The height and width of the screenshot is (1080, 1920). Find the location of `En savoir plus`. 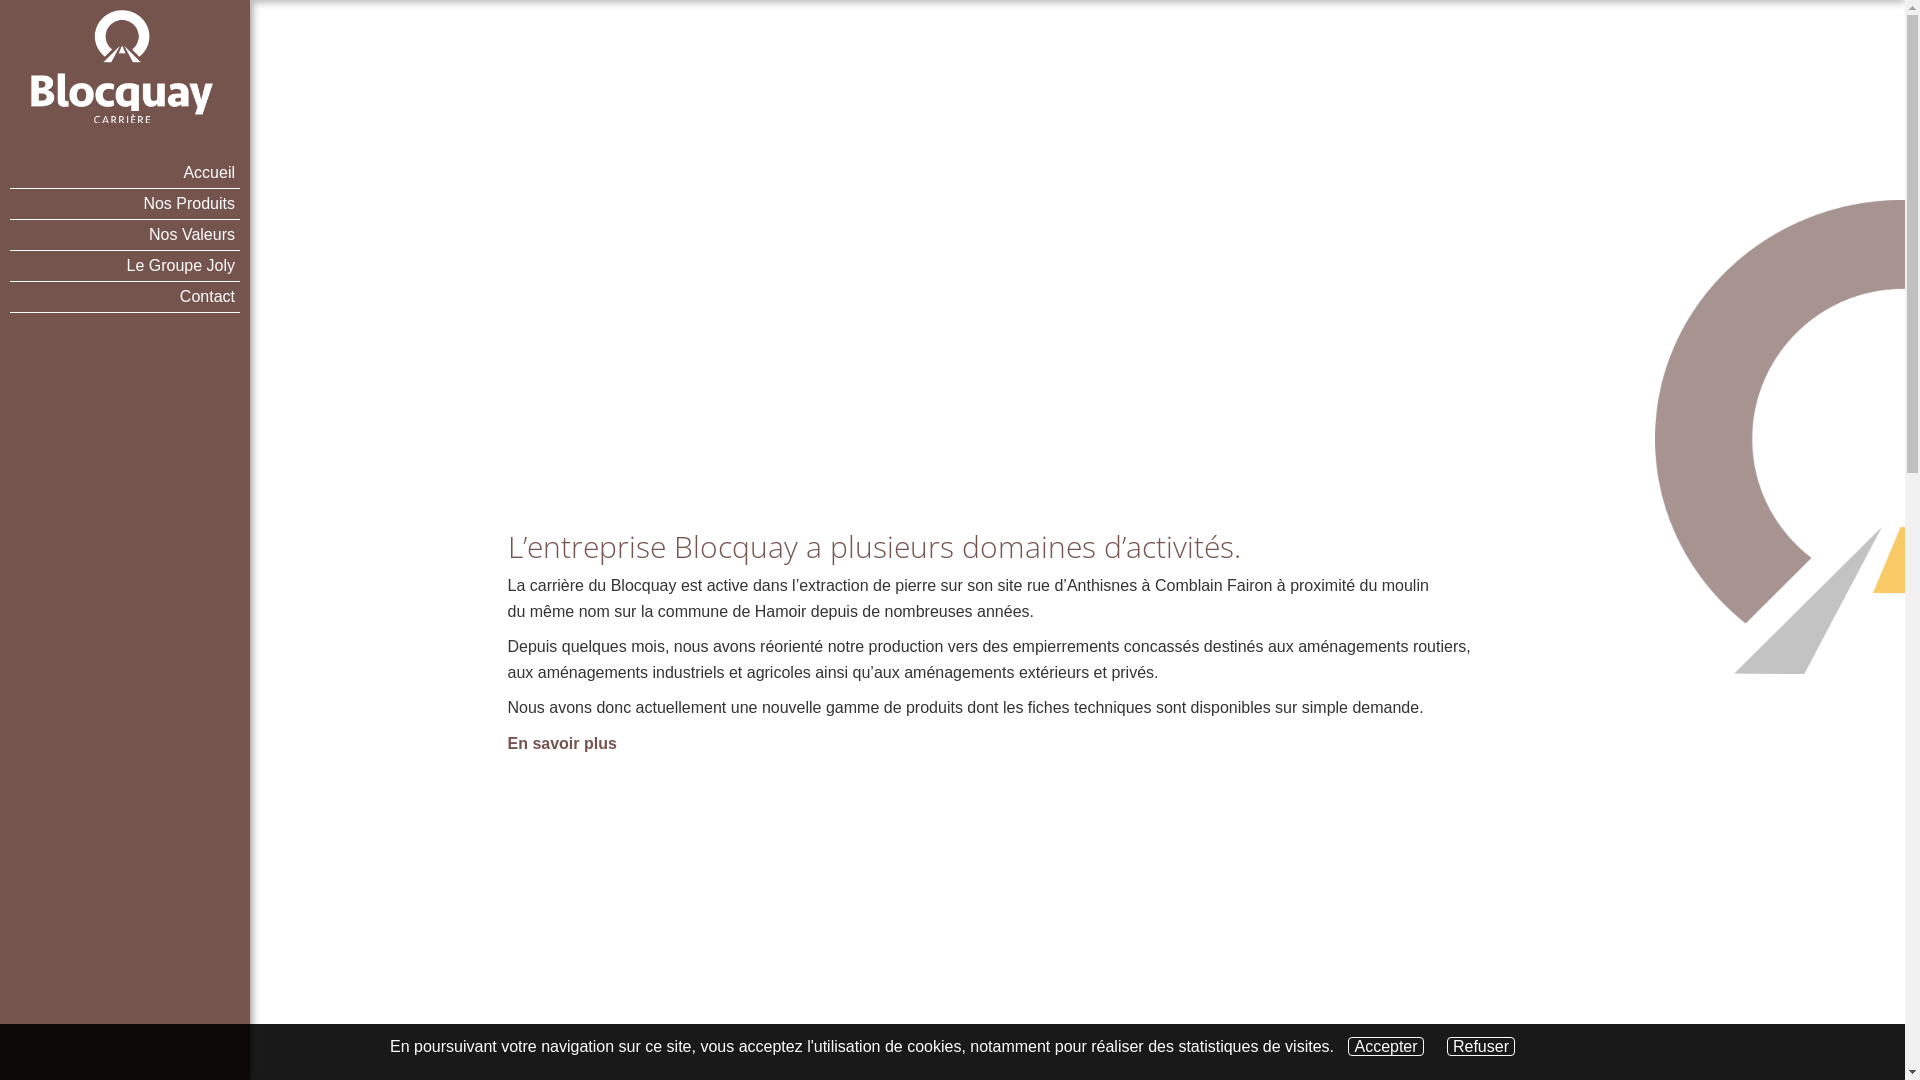

En savoir plus is located at coordinates (562, 744).